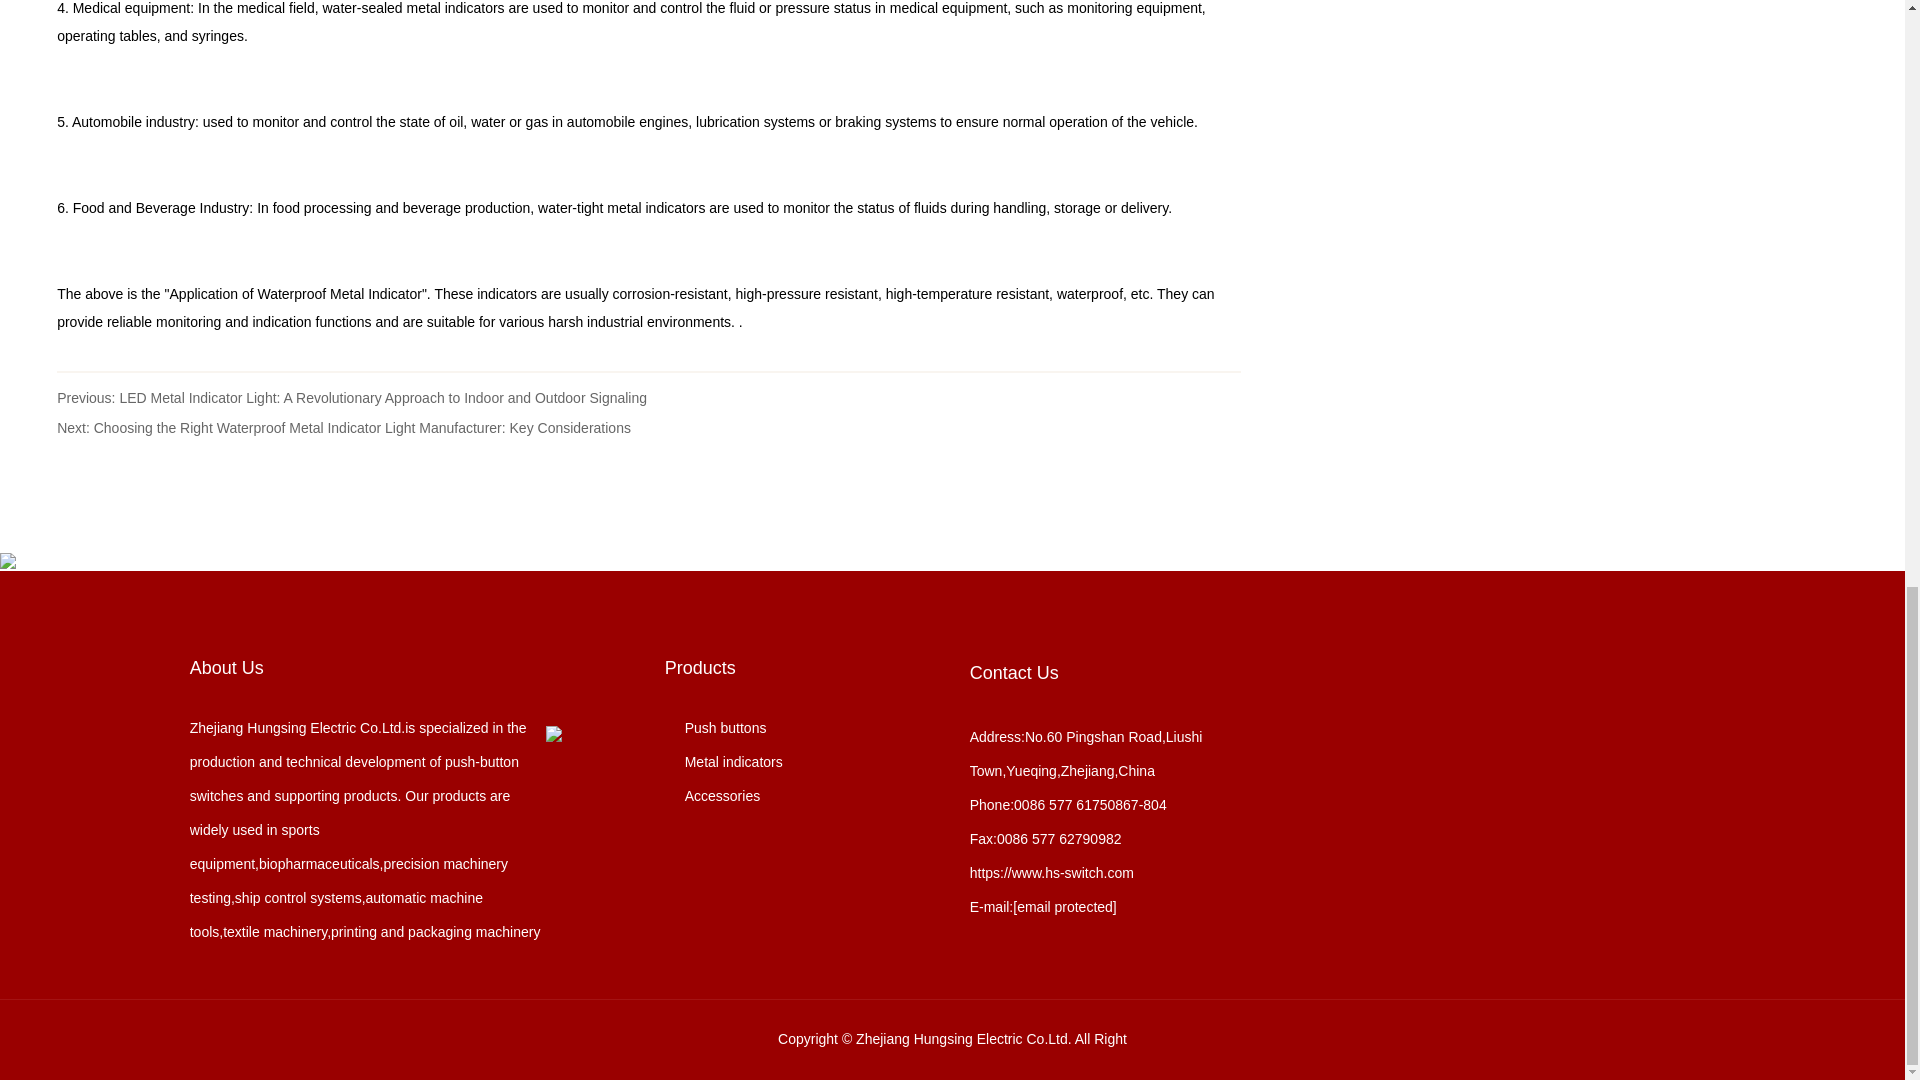  What do you see at coordinates (712, 796) in the screenshot?
I see `Accessories` at bounding box center [712, 796].